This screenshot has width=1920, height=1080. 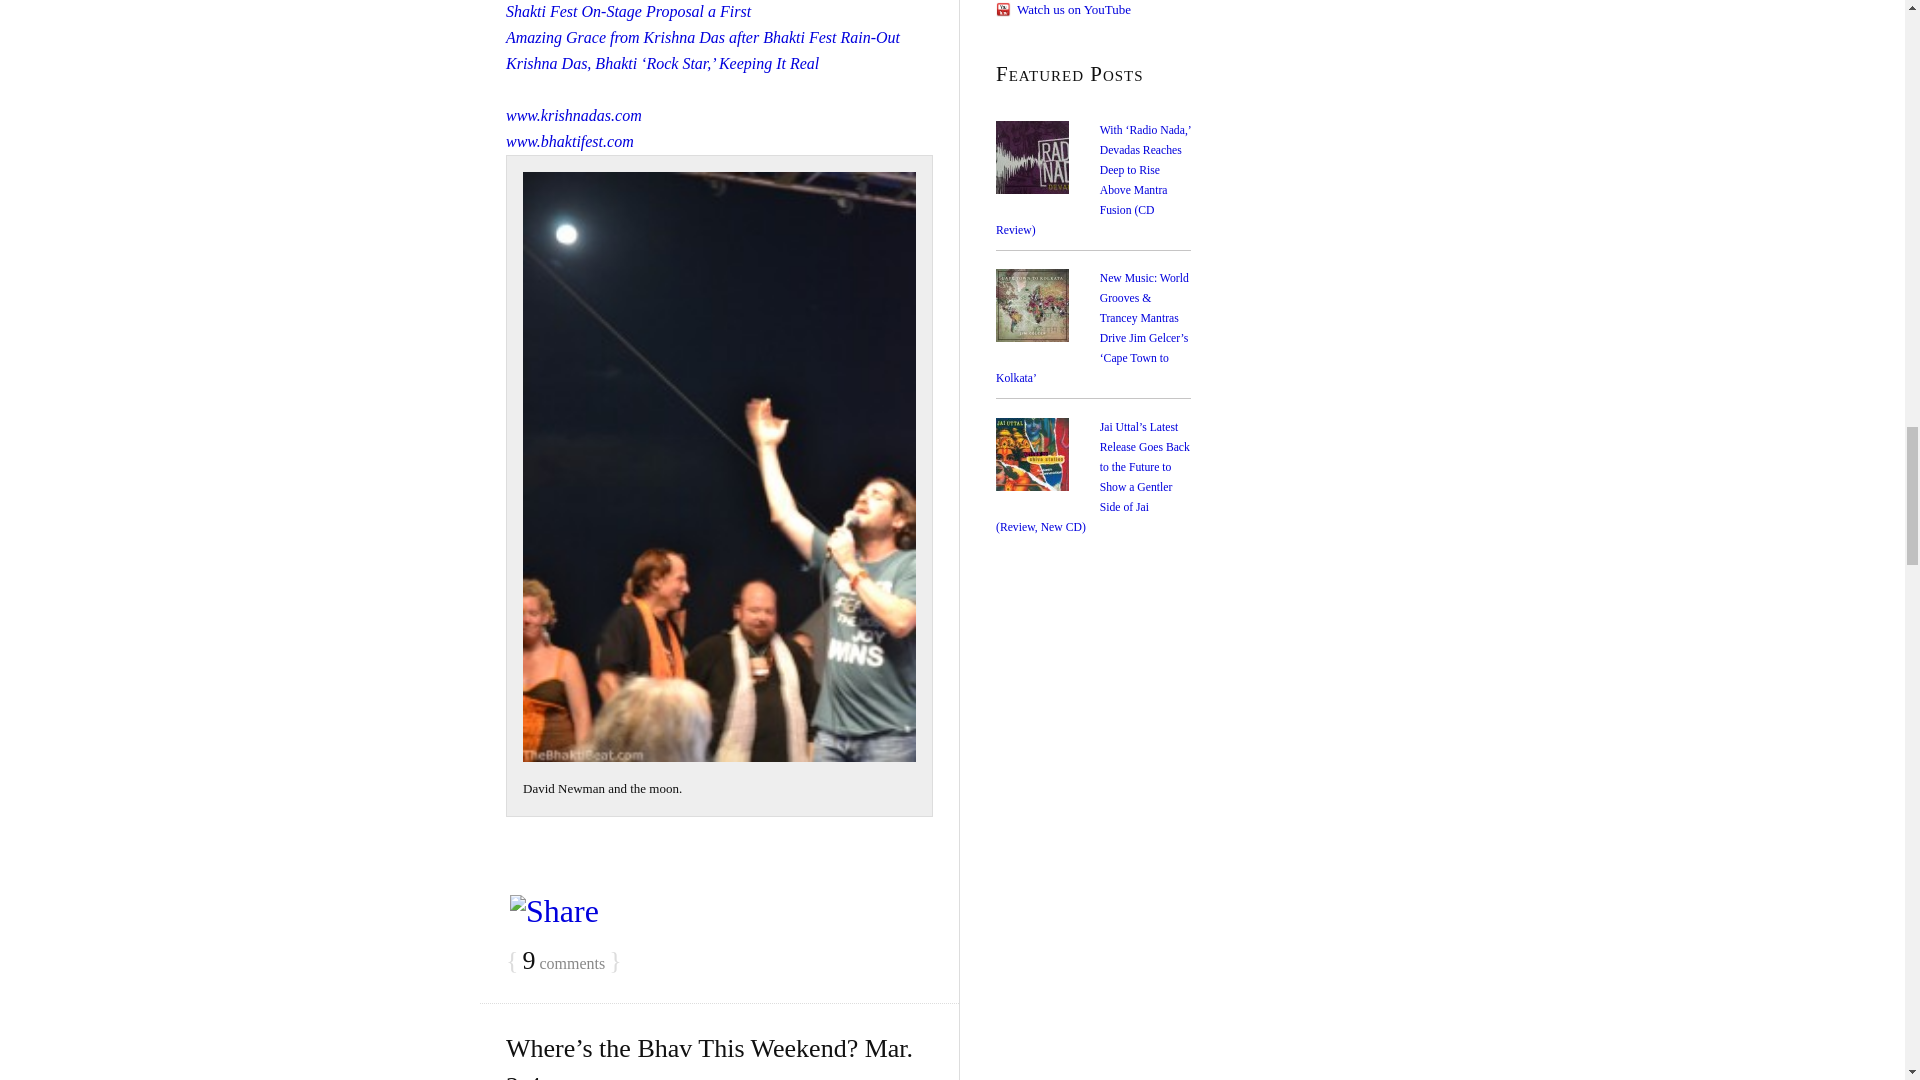 What do you see at coordinates (718, 466) in the screenshot?
I see `Bhakti Fest Midwest Day 3-slr 764` at bounding box center [718, 466].